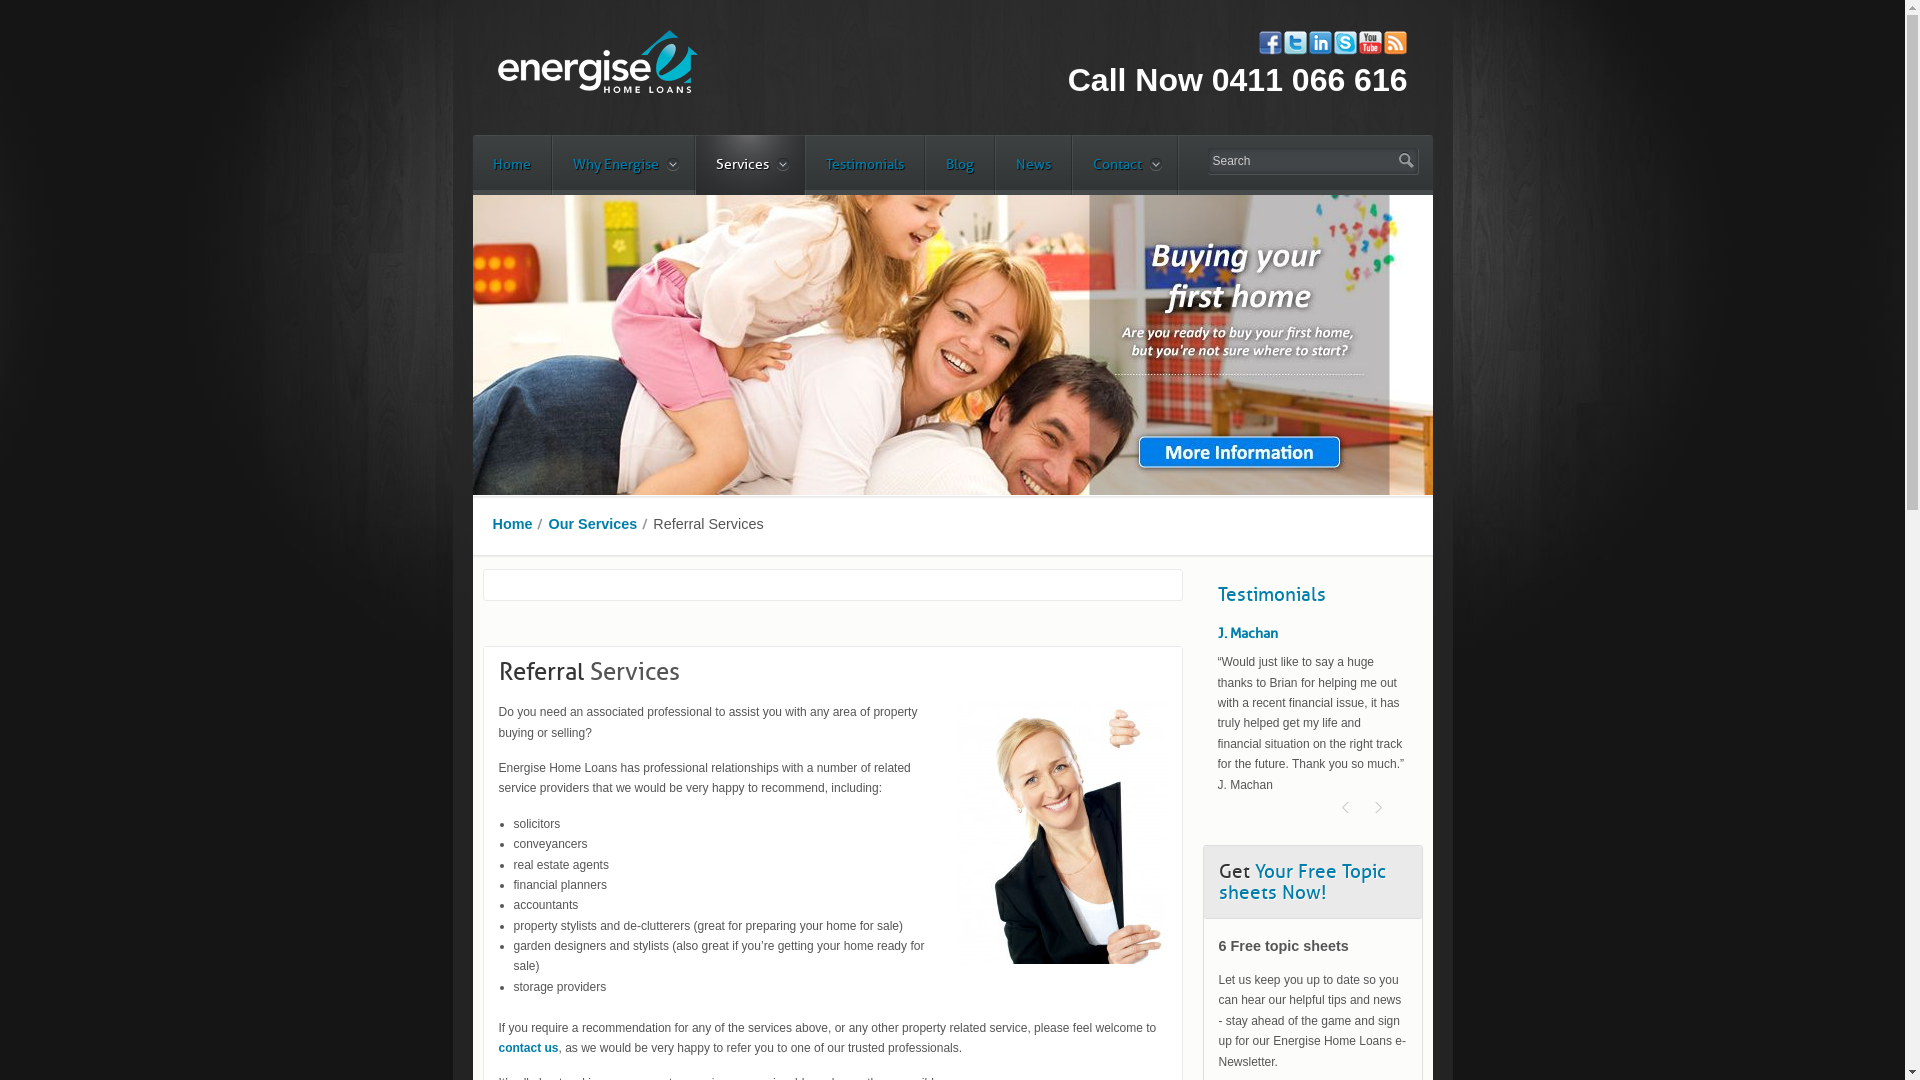 This screenshot has height=1080, width=1920. What do you see at coordinates (511, 165) in the screenshot?
I see `Home` at bounding box center [511, 165].